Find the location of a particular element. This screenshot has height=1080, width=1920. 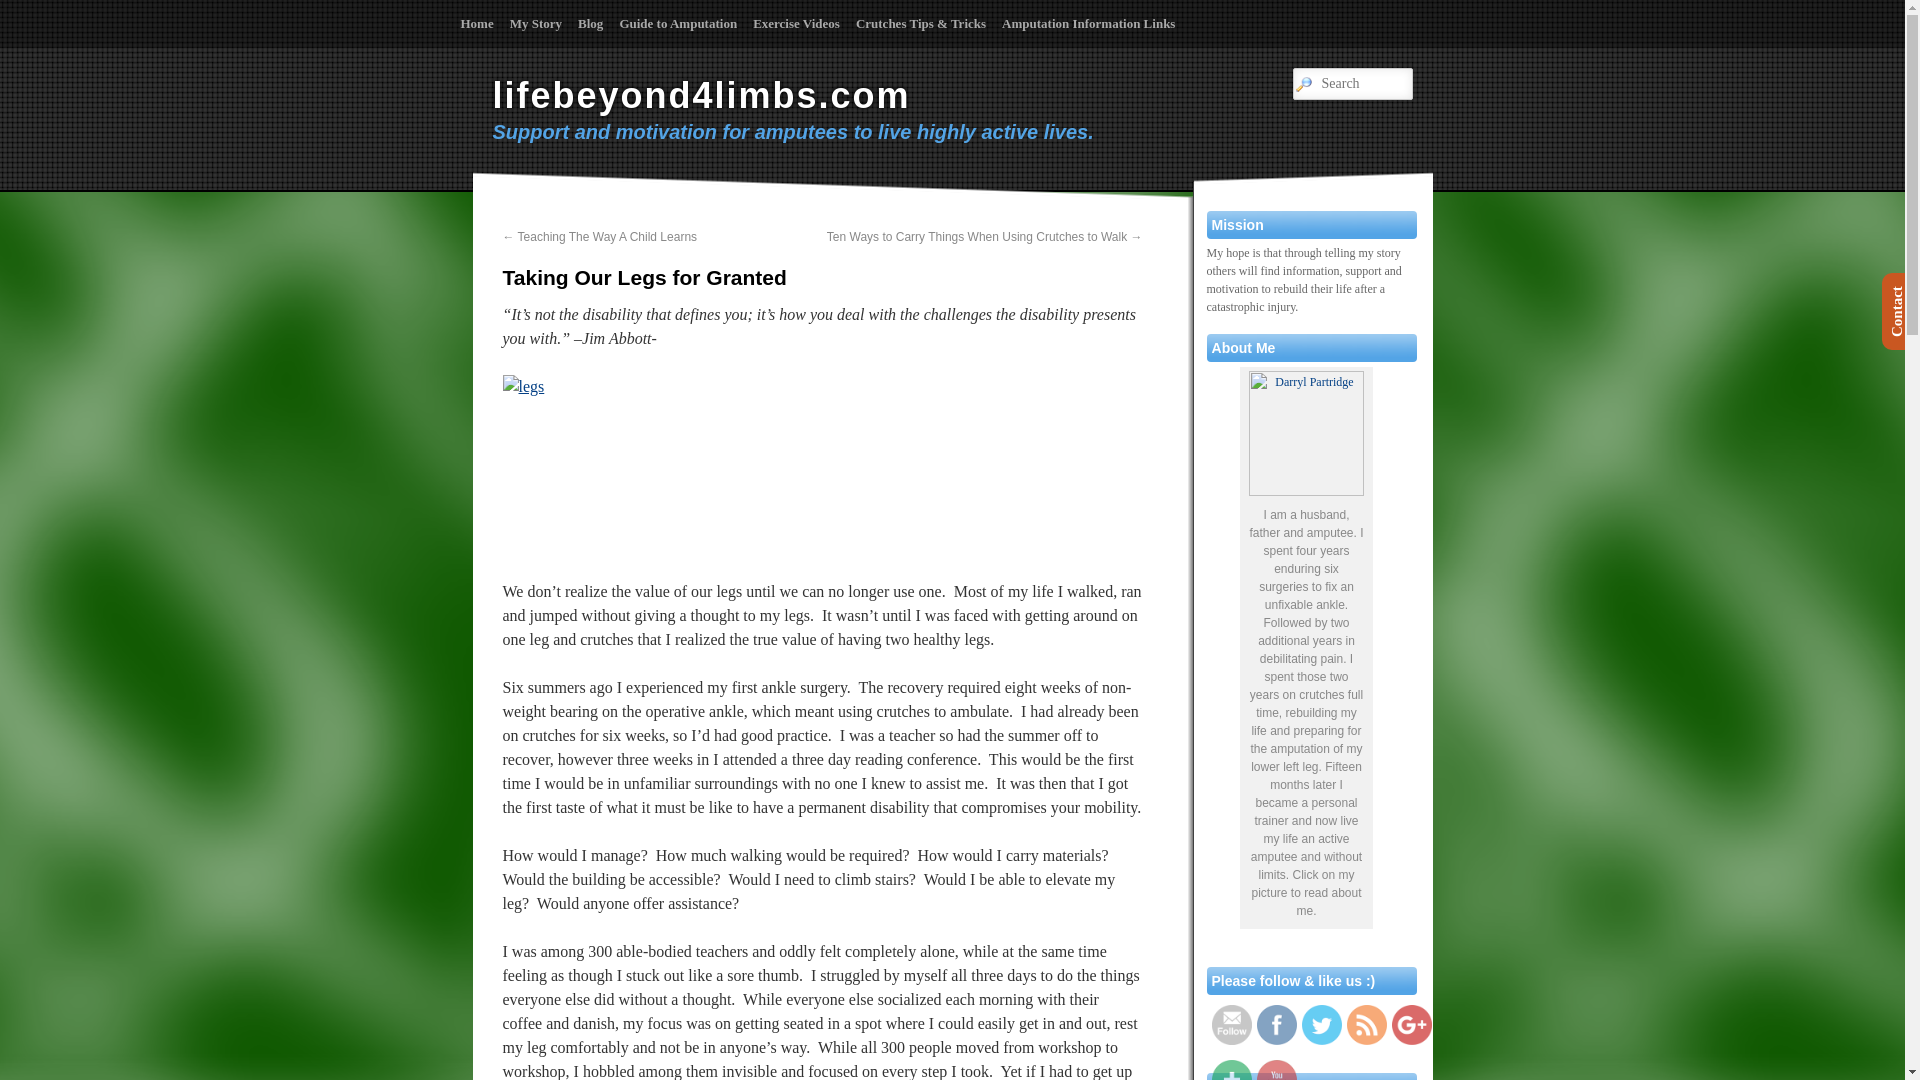

Guide to Amputation is located at coordinates (677, 24).